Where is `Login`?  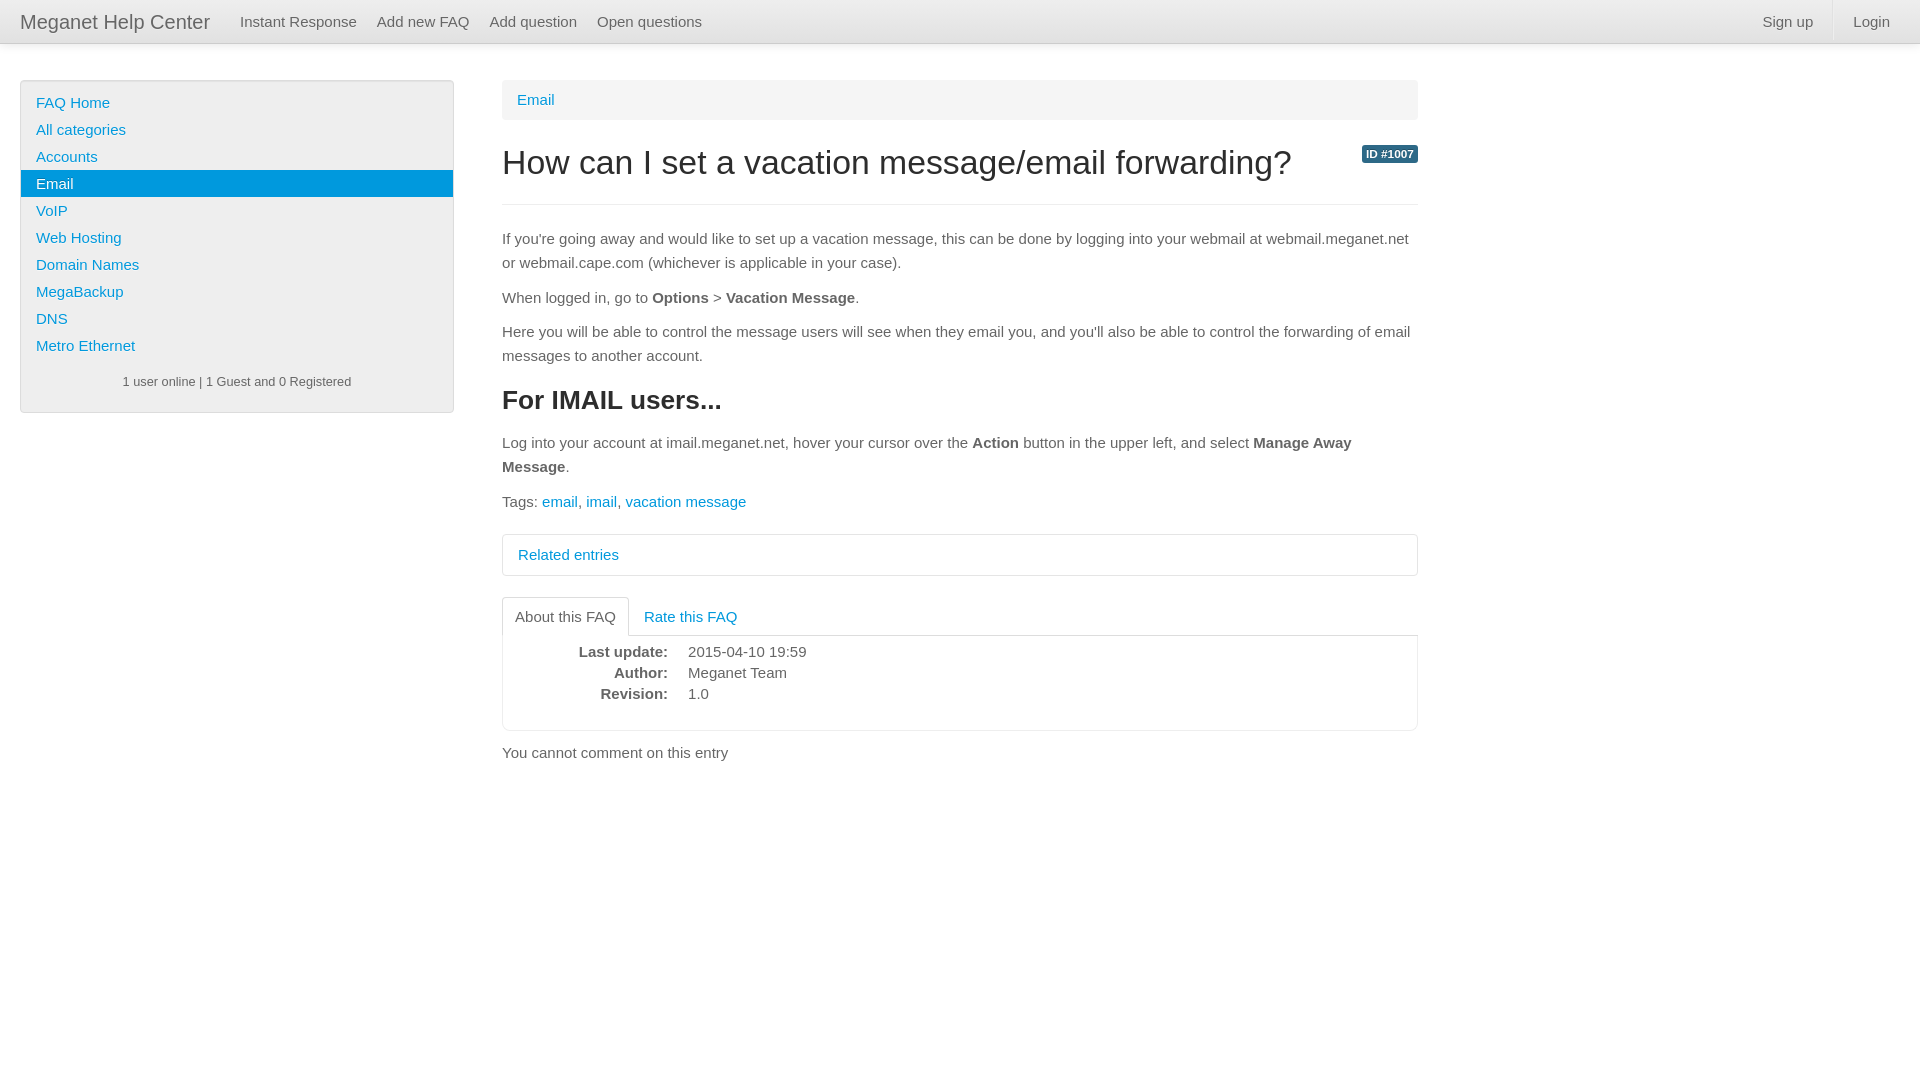
Login is located at coordinates (1872, 20).